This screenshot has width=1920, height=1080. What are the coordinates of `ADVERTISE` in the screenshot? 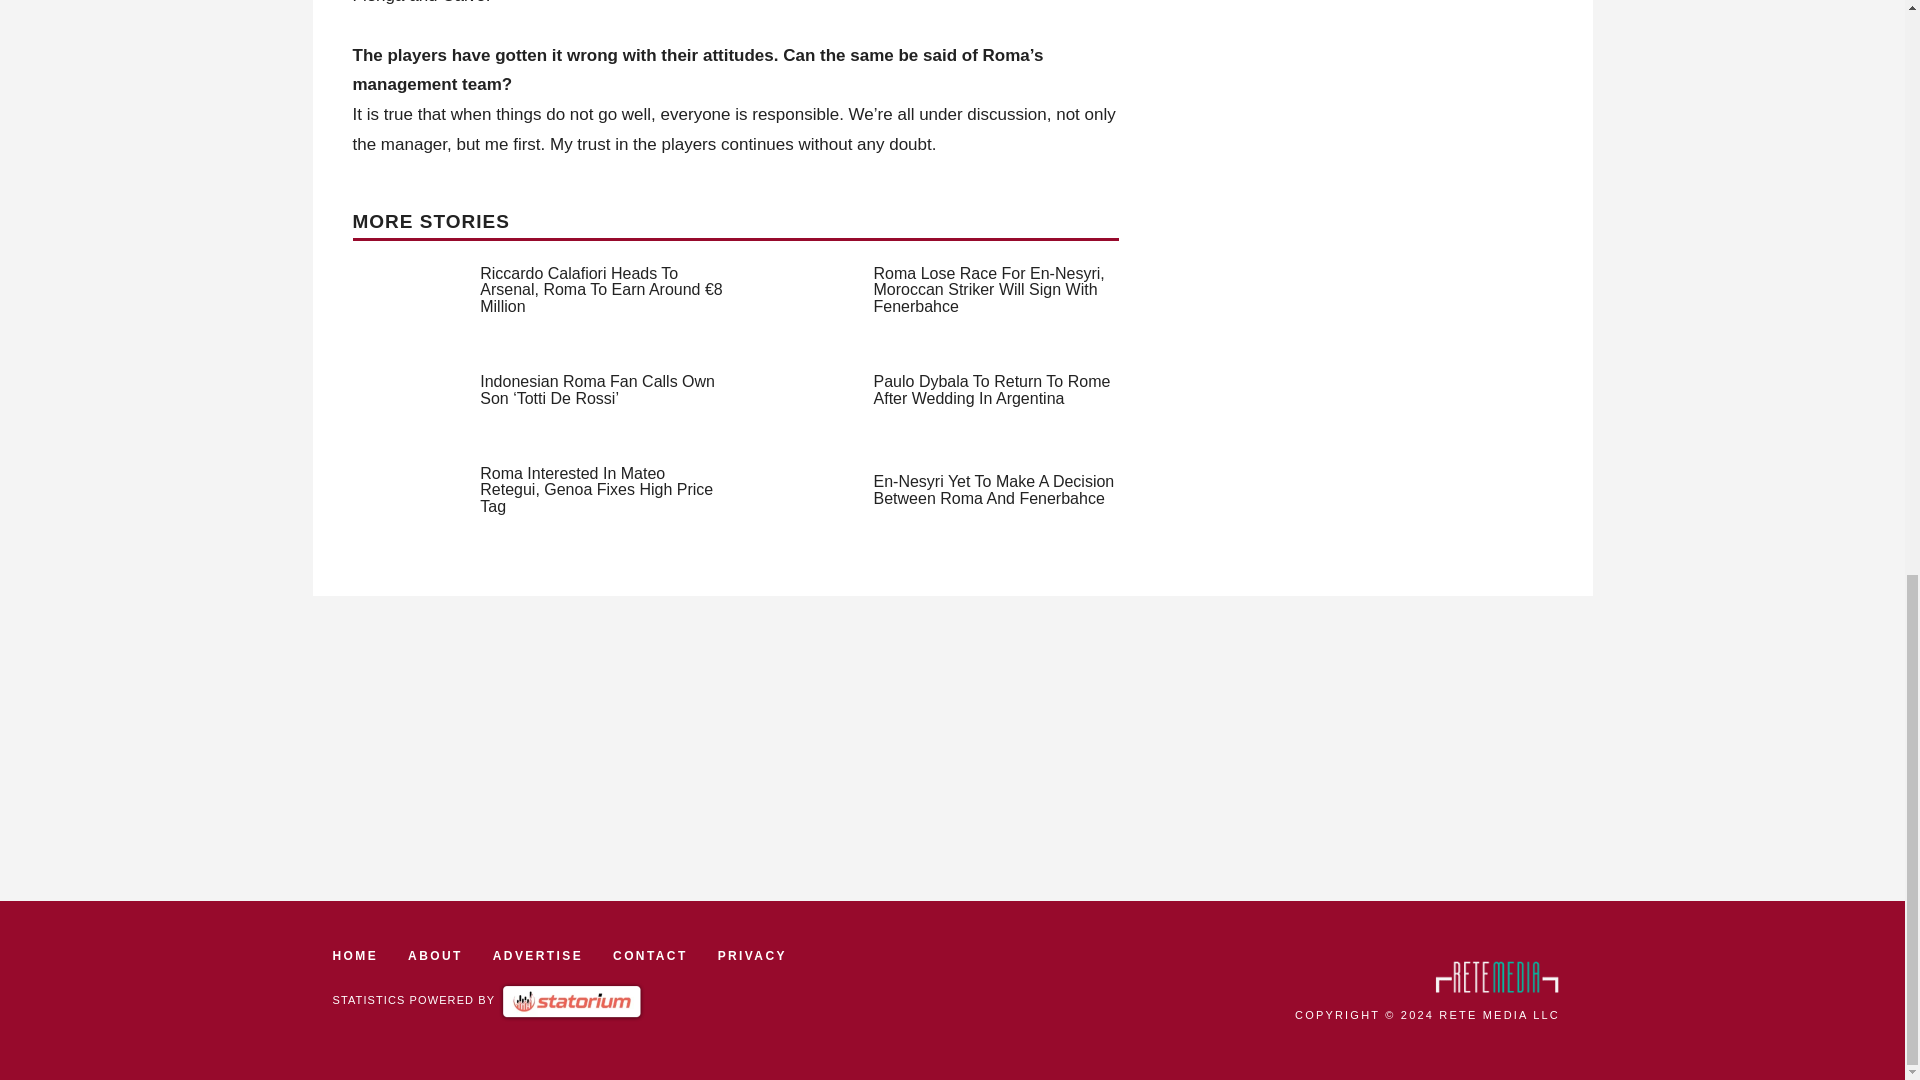 It's located at (538, 956).